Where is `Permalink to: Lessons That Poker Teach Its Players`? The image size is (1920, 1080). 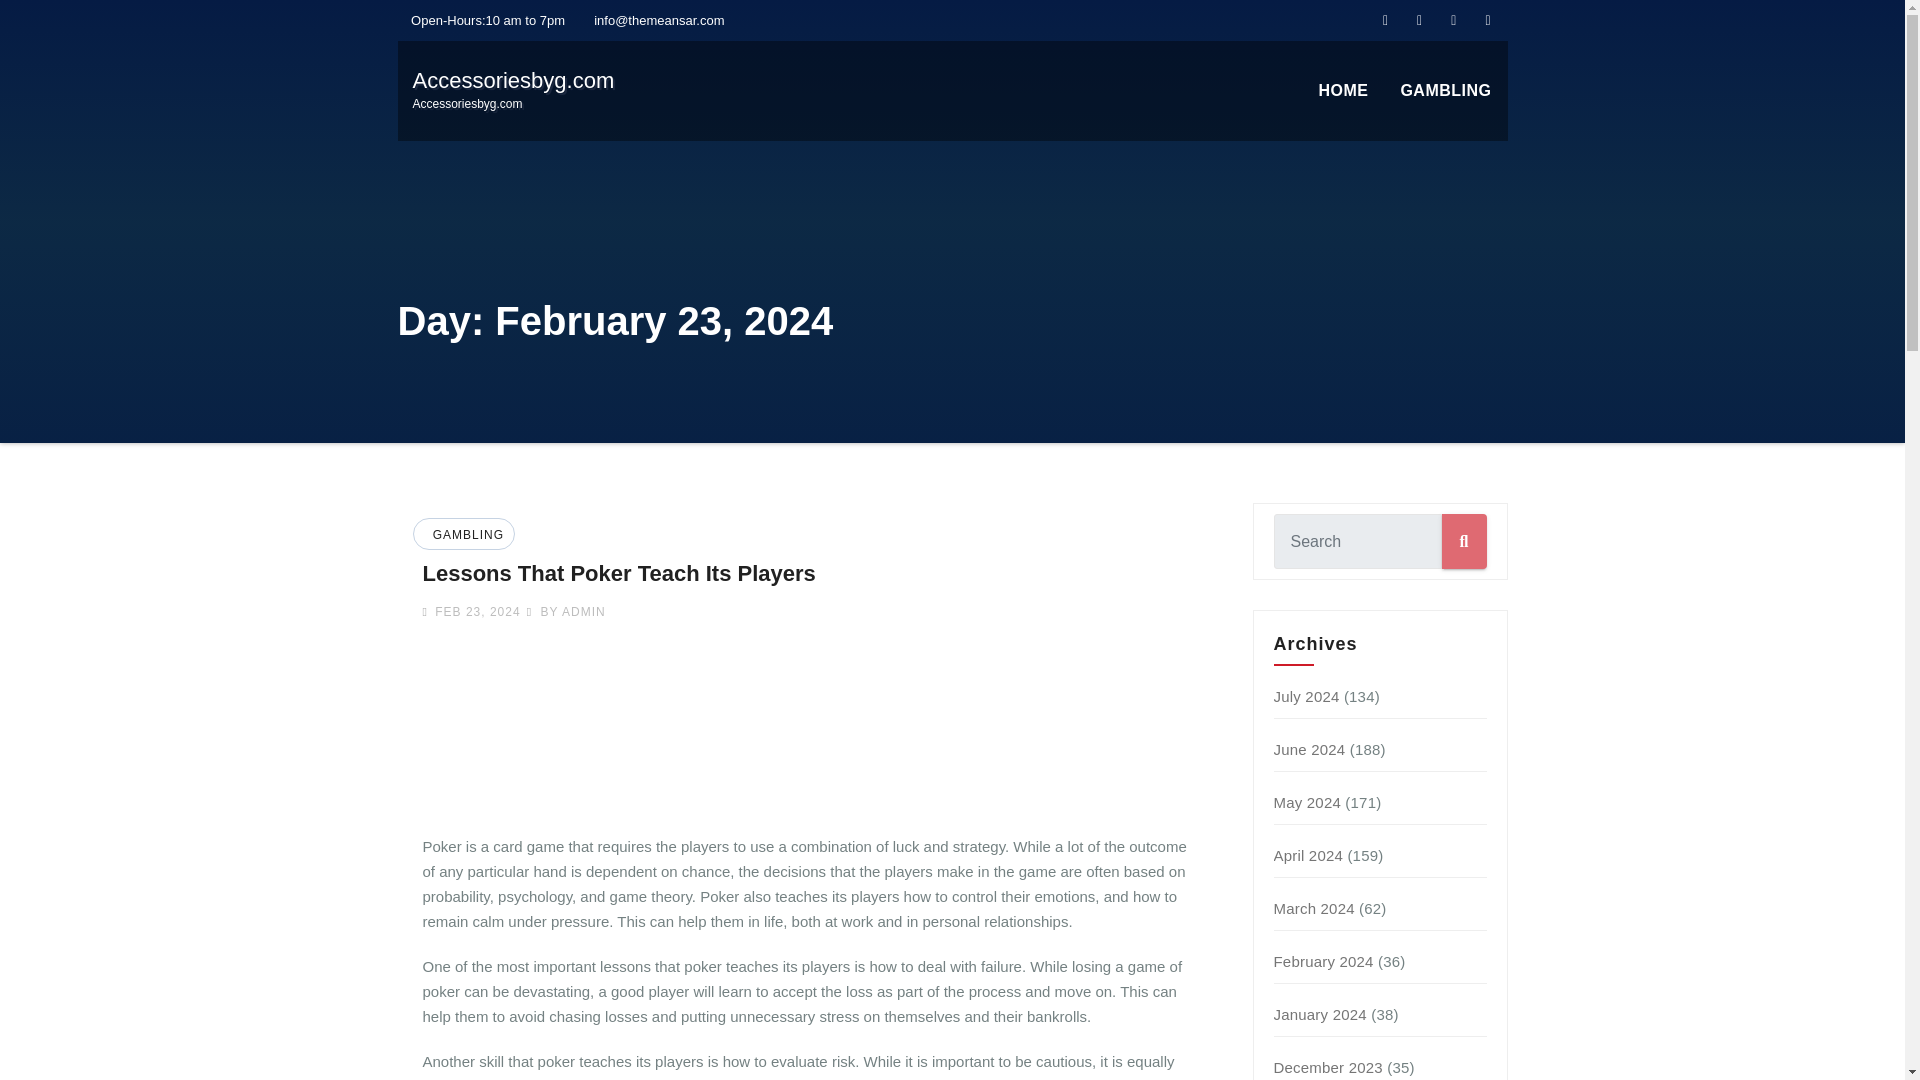 Permalink to: Lessons That Poker Teach Its Players is located at coordinates (618, 573).